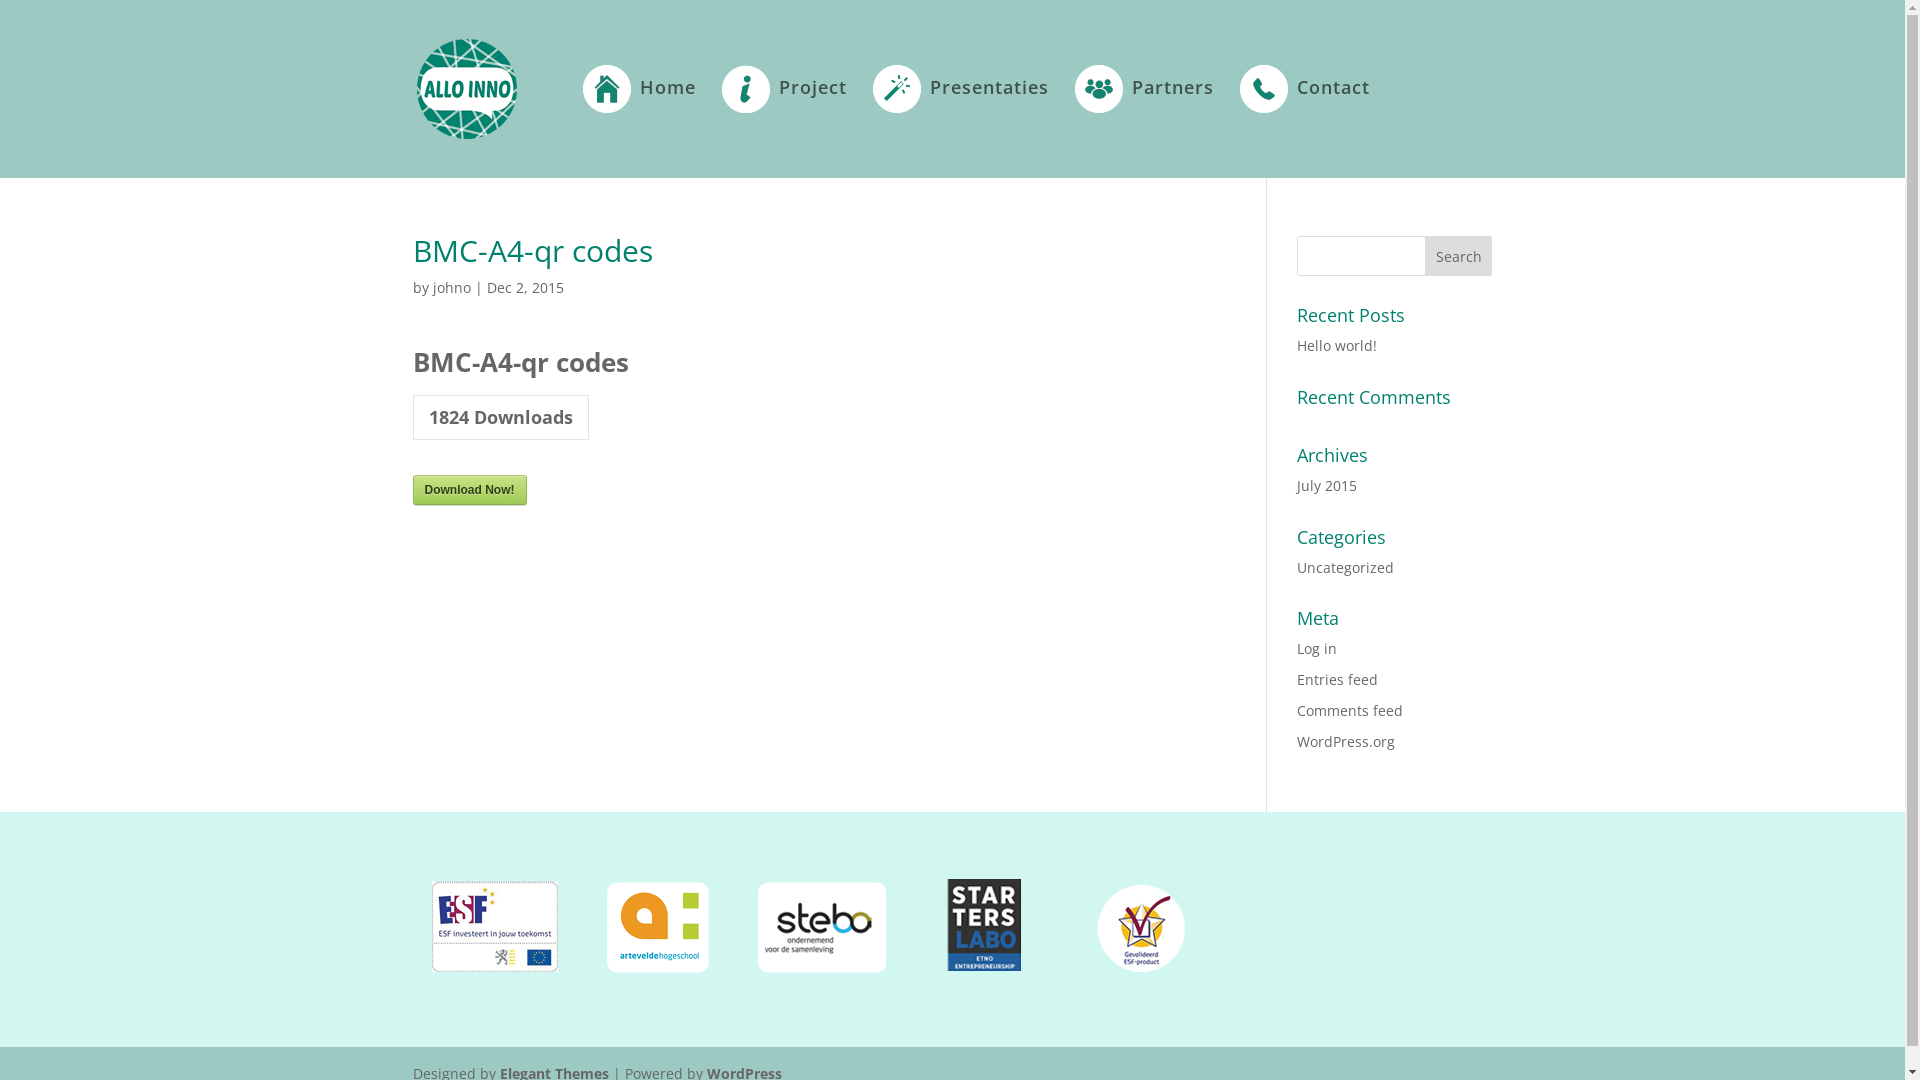 The width and height of the screenshot is (1920, 1080). What do you see at coordinates (784, 122) in the screenshot?
I see `Project` at bounding box center [784, 122].